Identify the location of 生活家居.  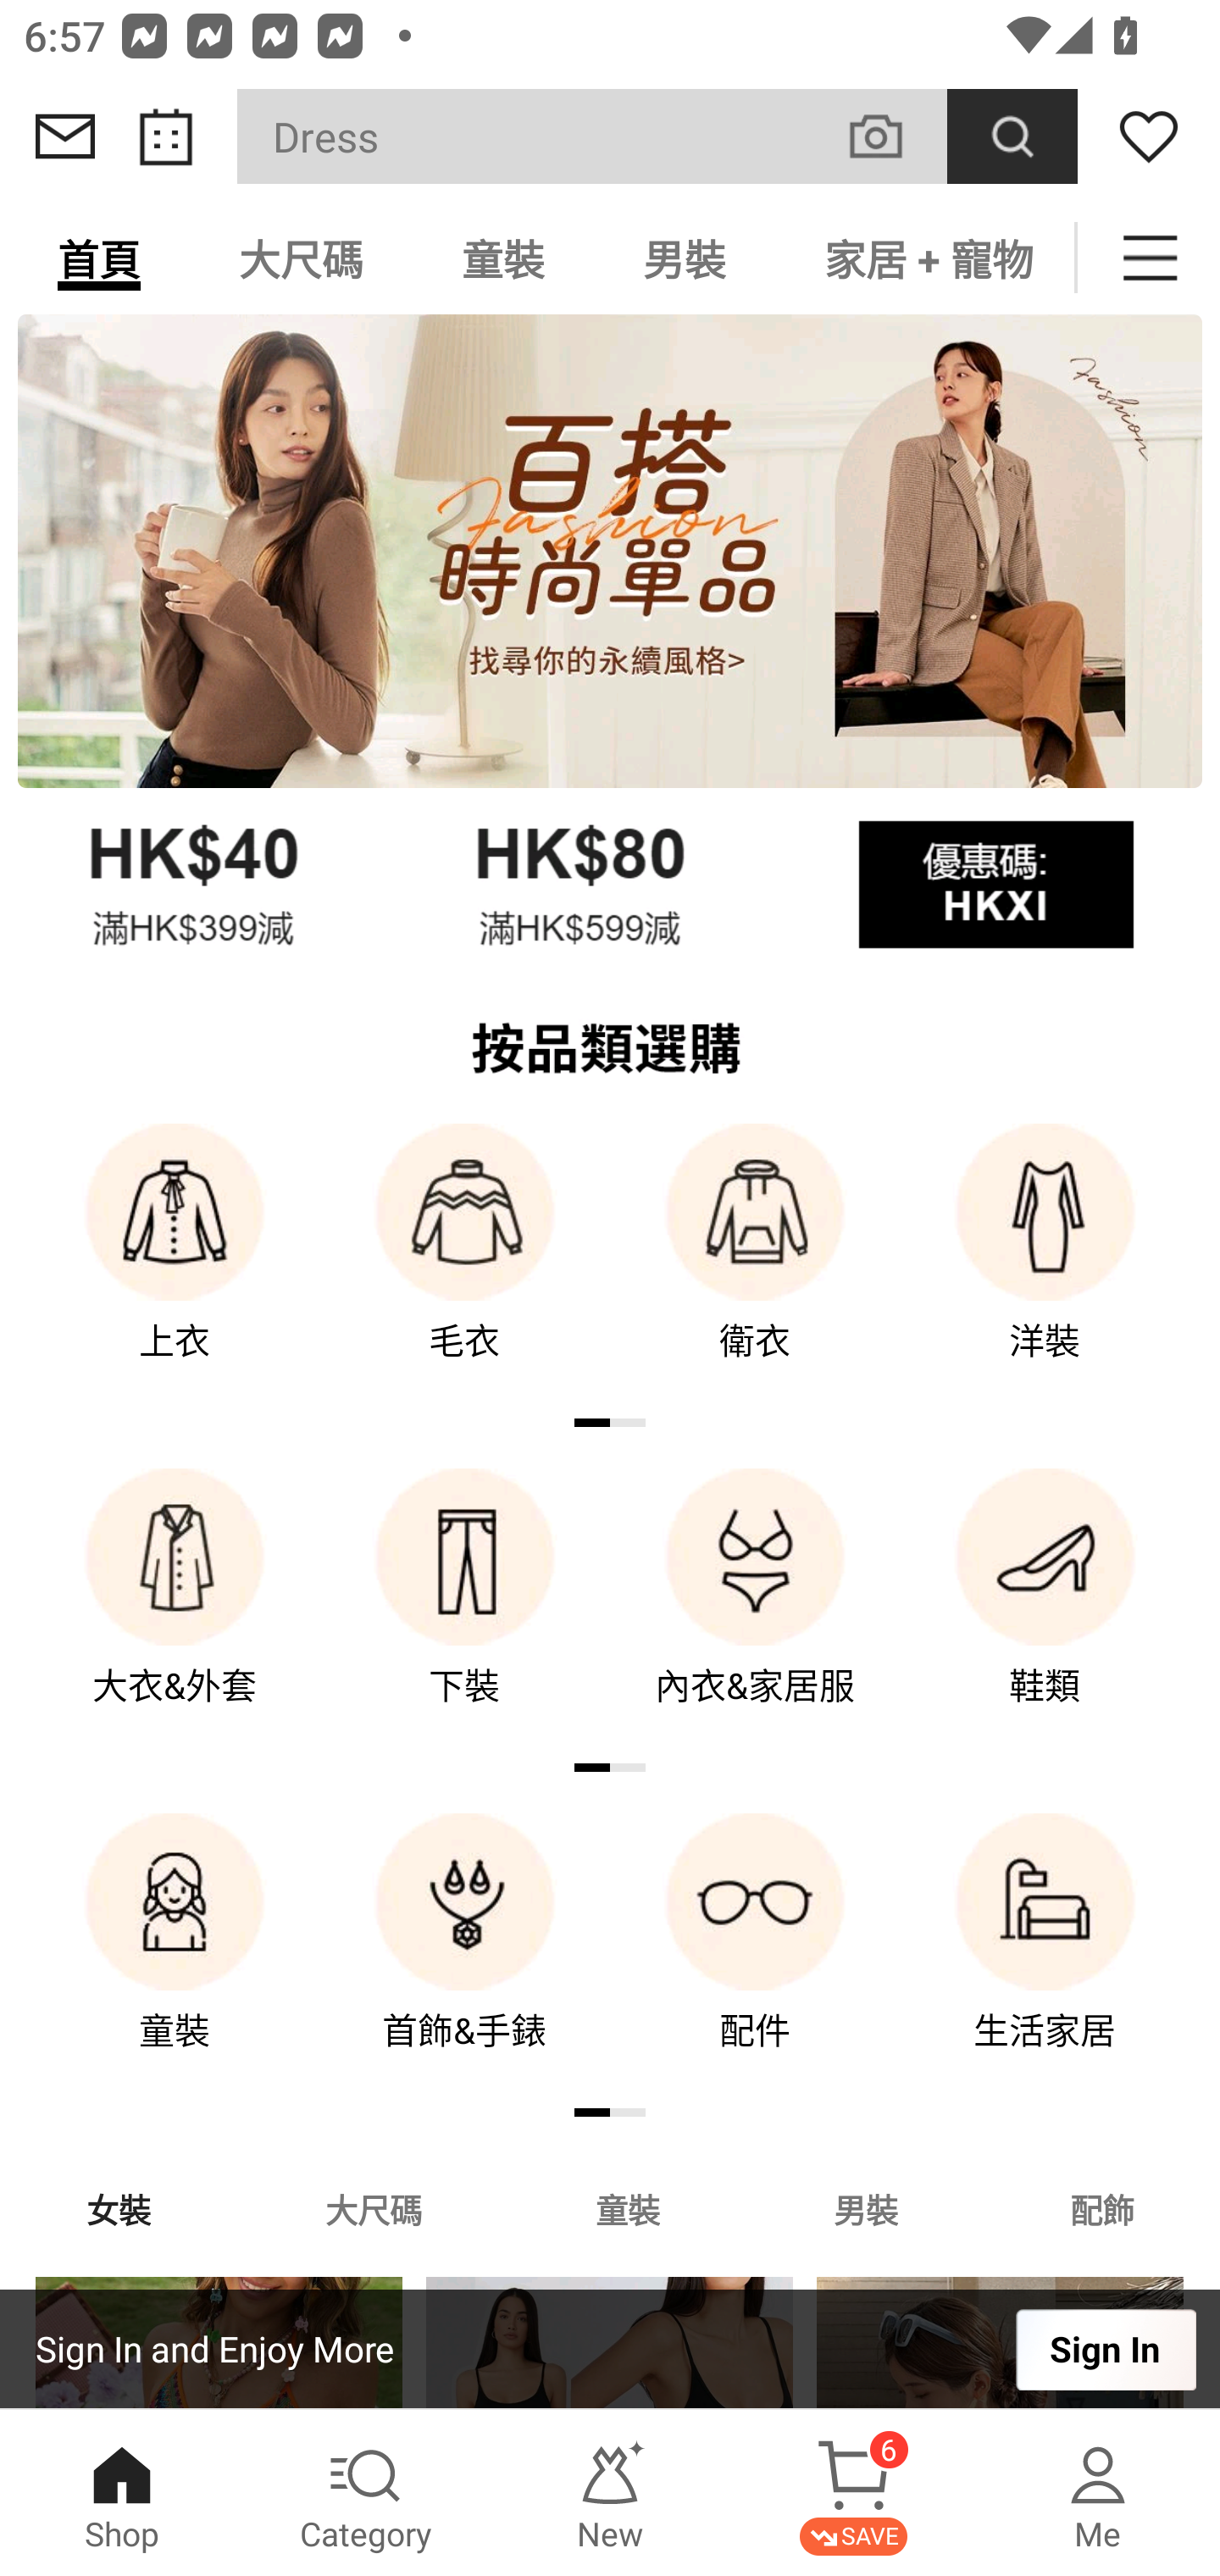
(1045, 1955).